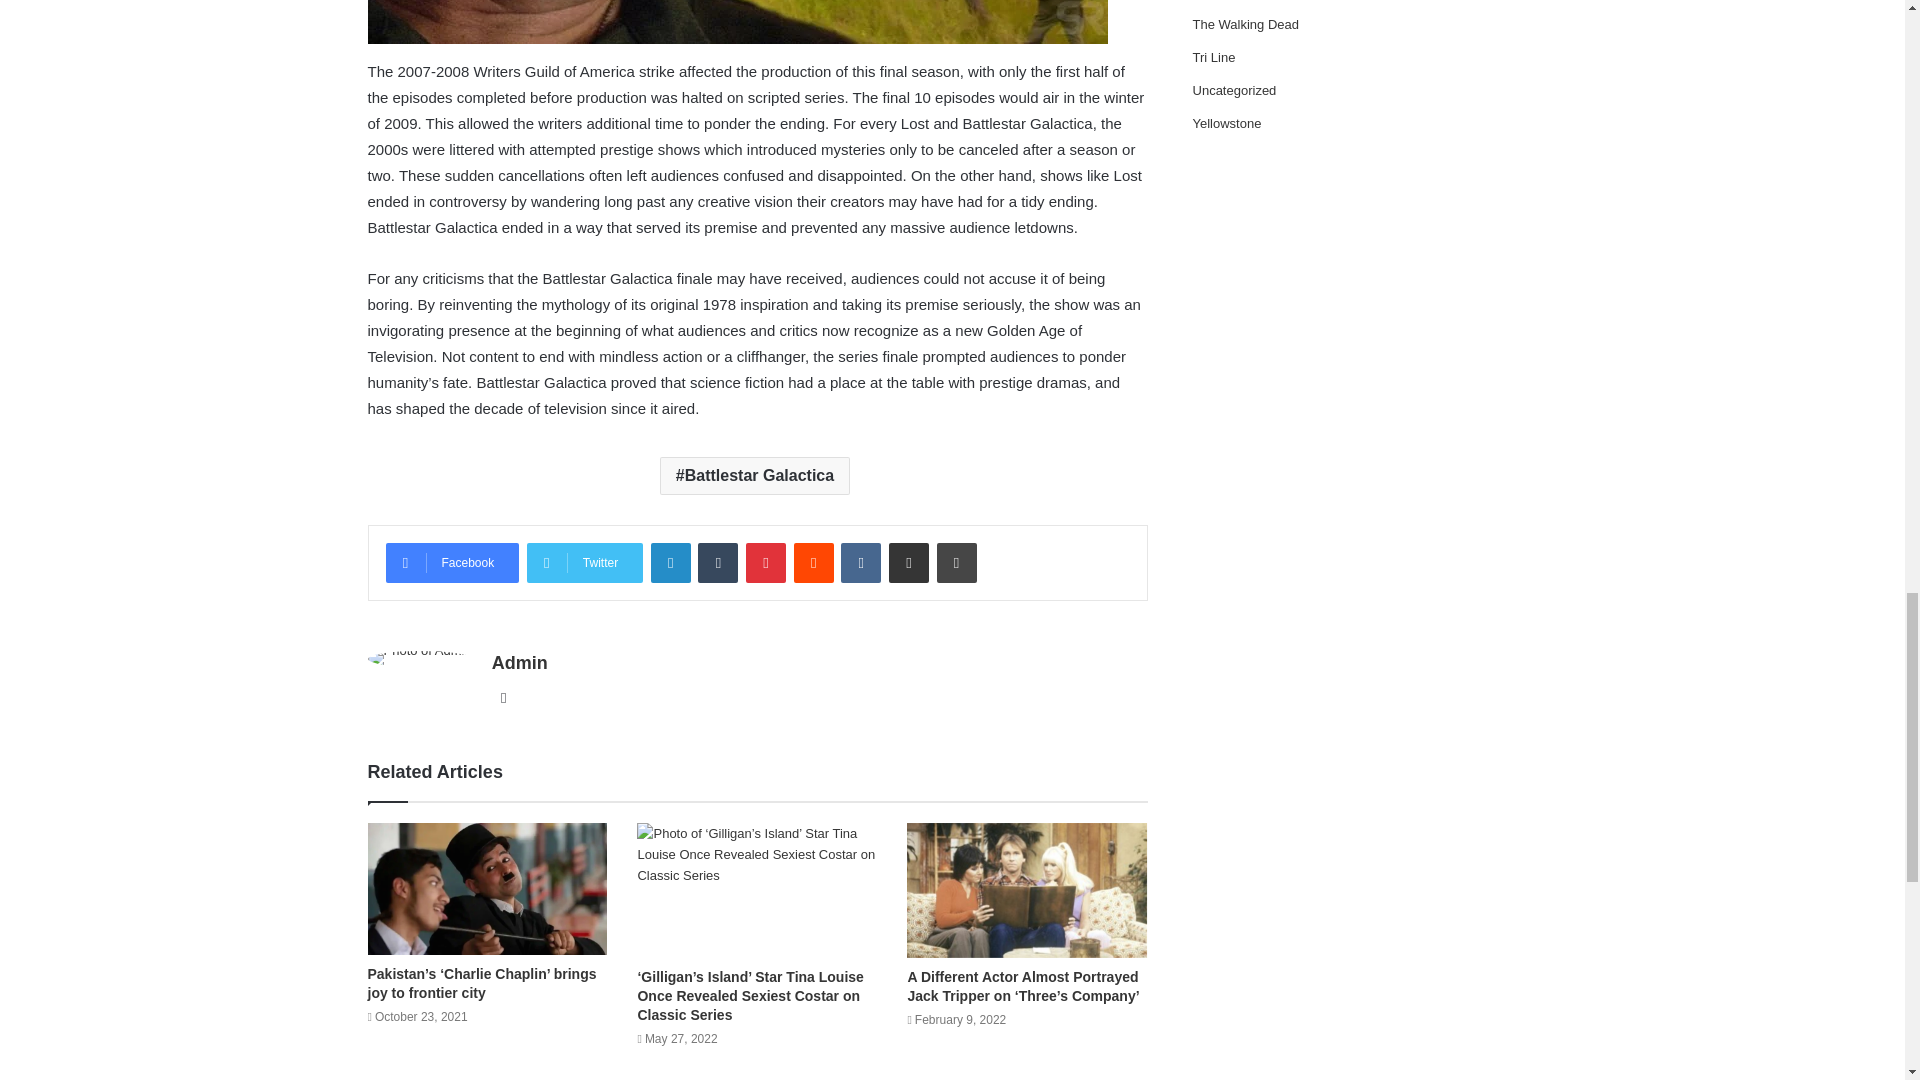 The image size is (1920, 1080). I want to click on Facebook, so click(452, 563).